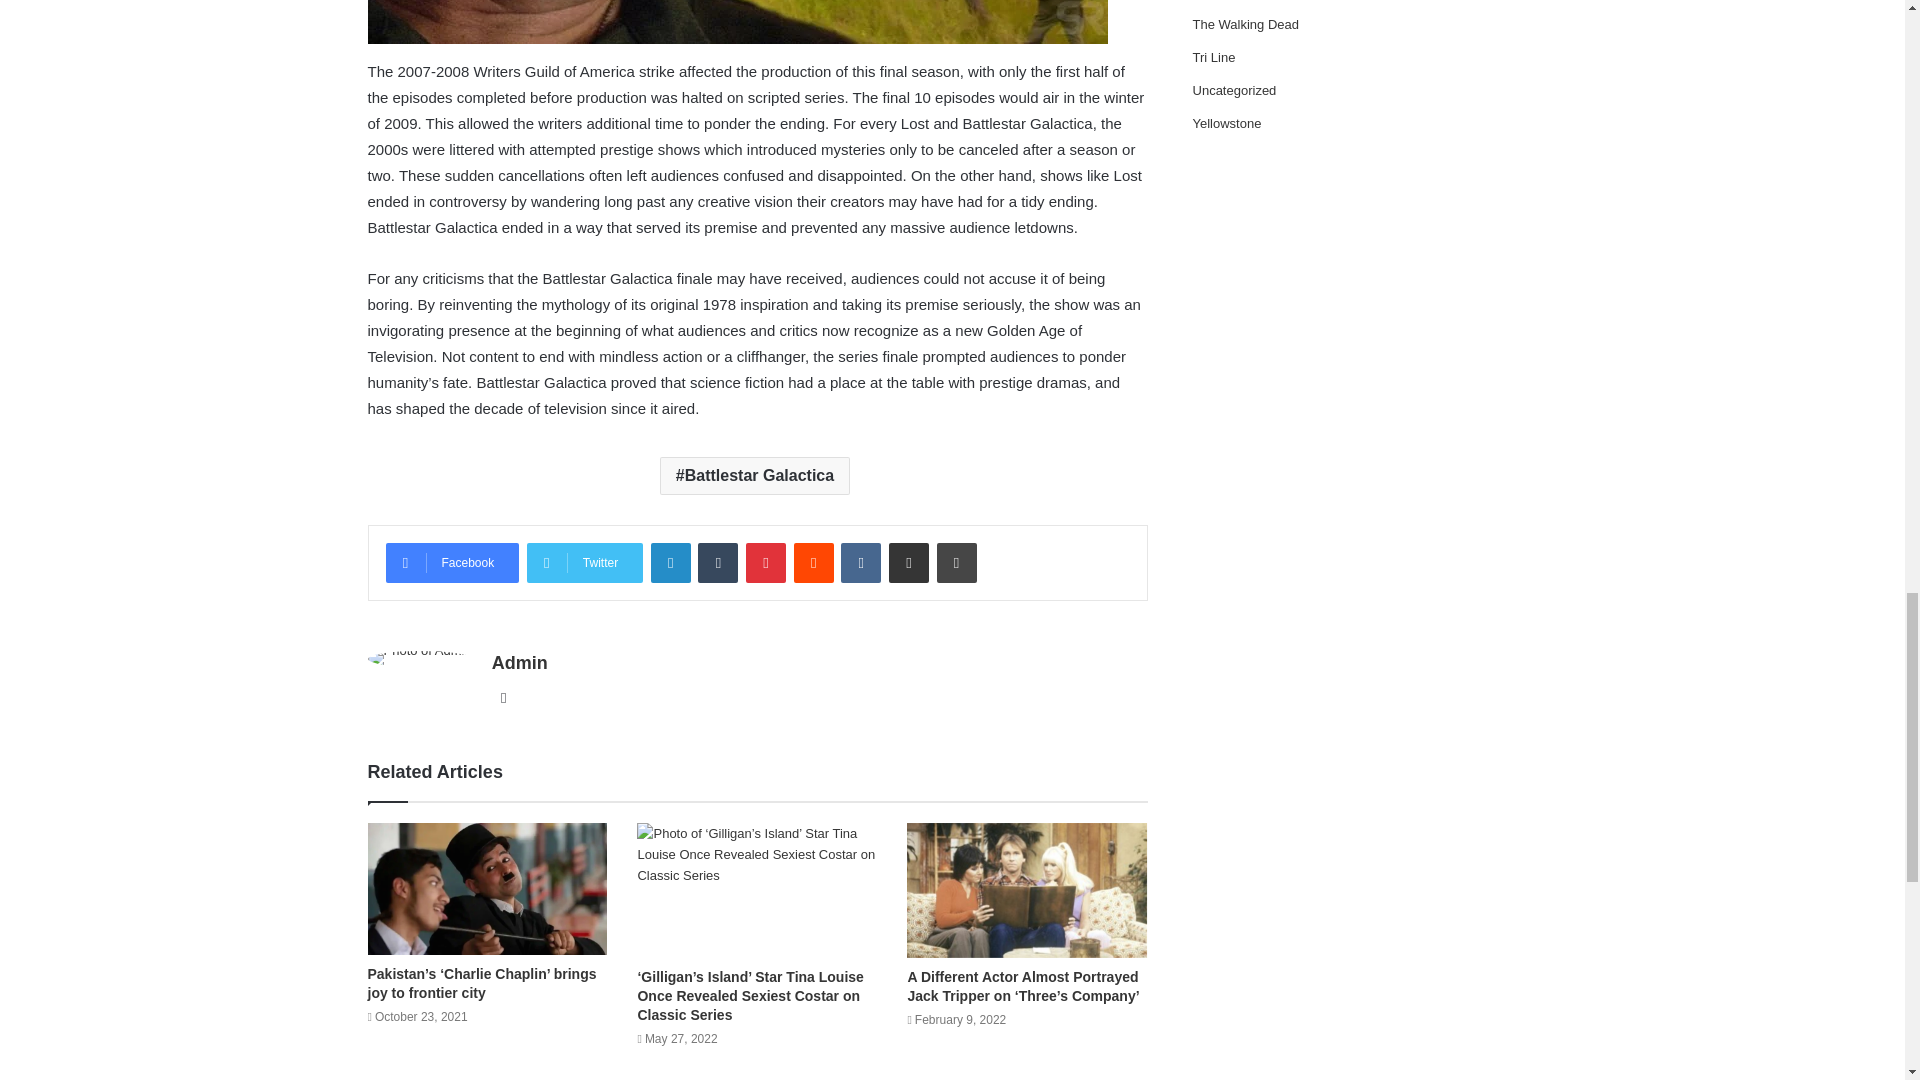 The image size is (1920, 1080). I want to click on Facebook, so click(452, 563).